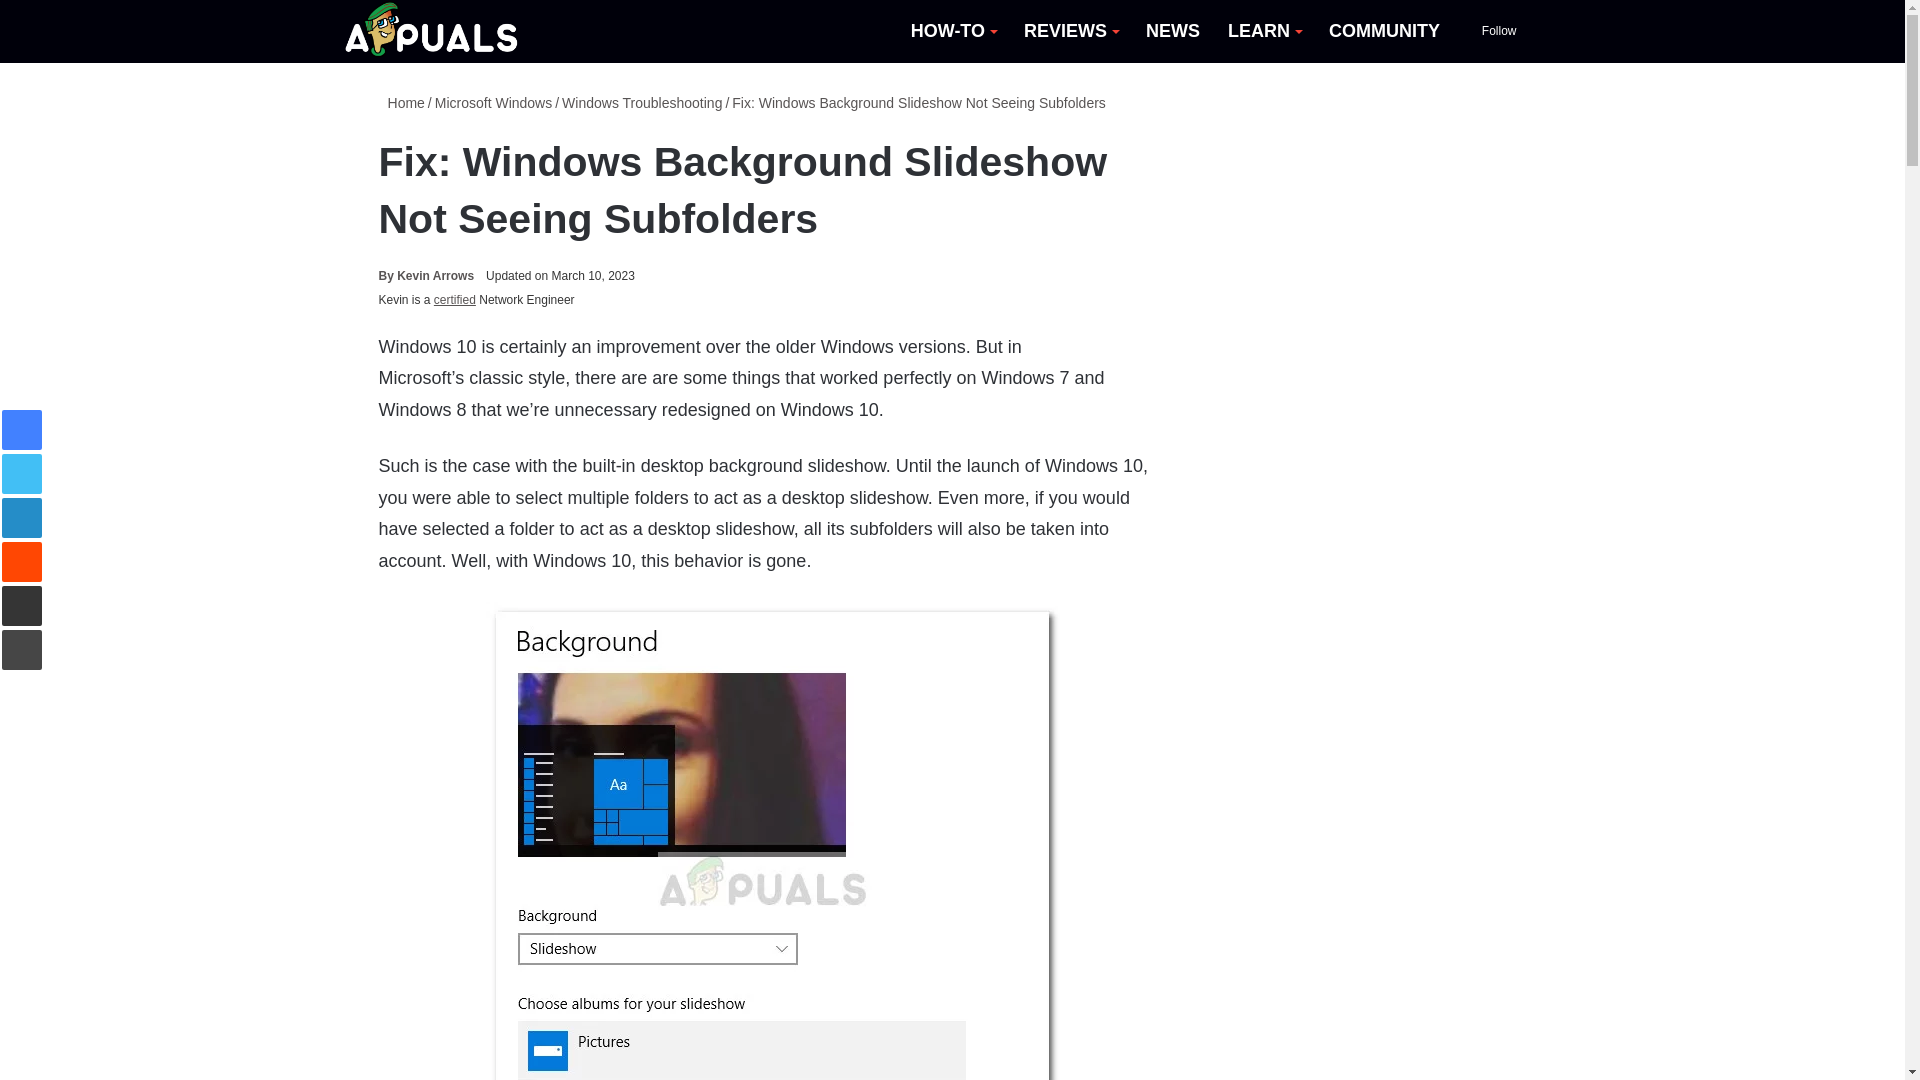  Describe the element at coordinates (1172, 31) in the screenshot. I see `NEWS` at that location.